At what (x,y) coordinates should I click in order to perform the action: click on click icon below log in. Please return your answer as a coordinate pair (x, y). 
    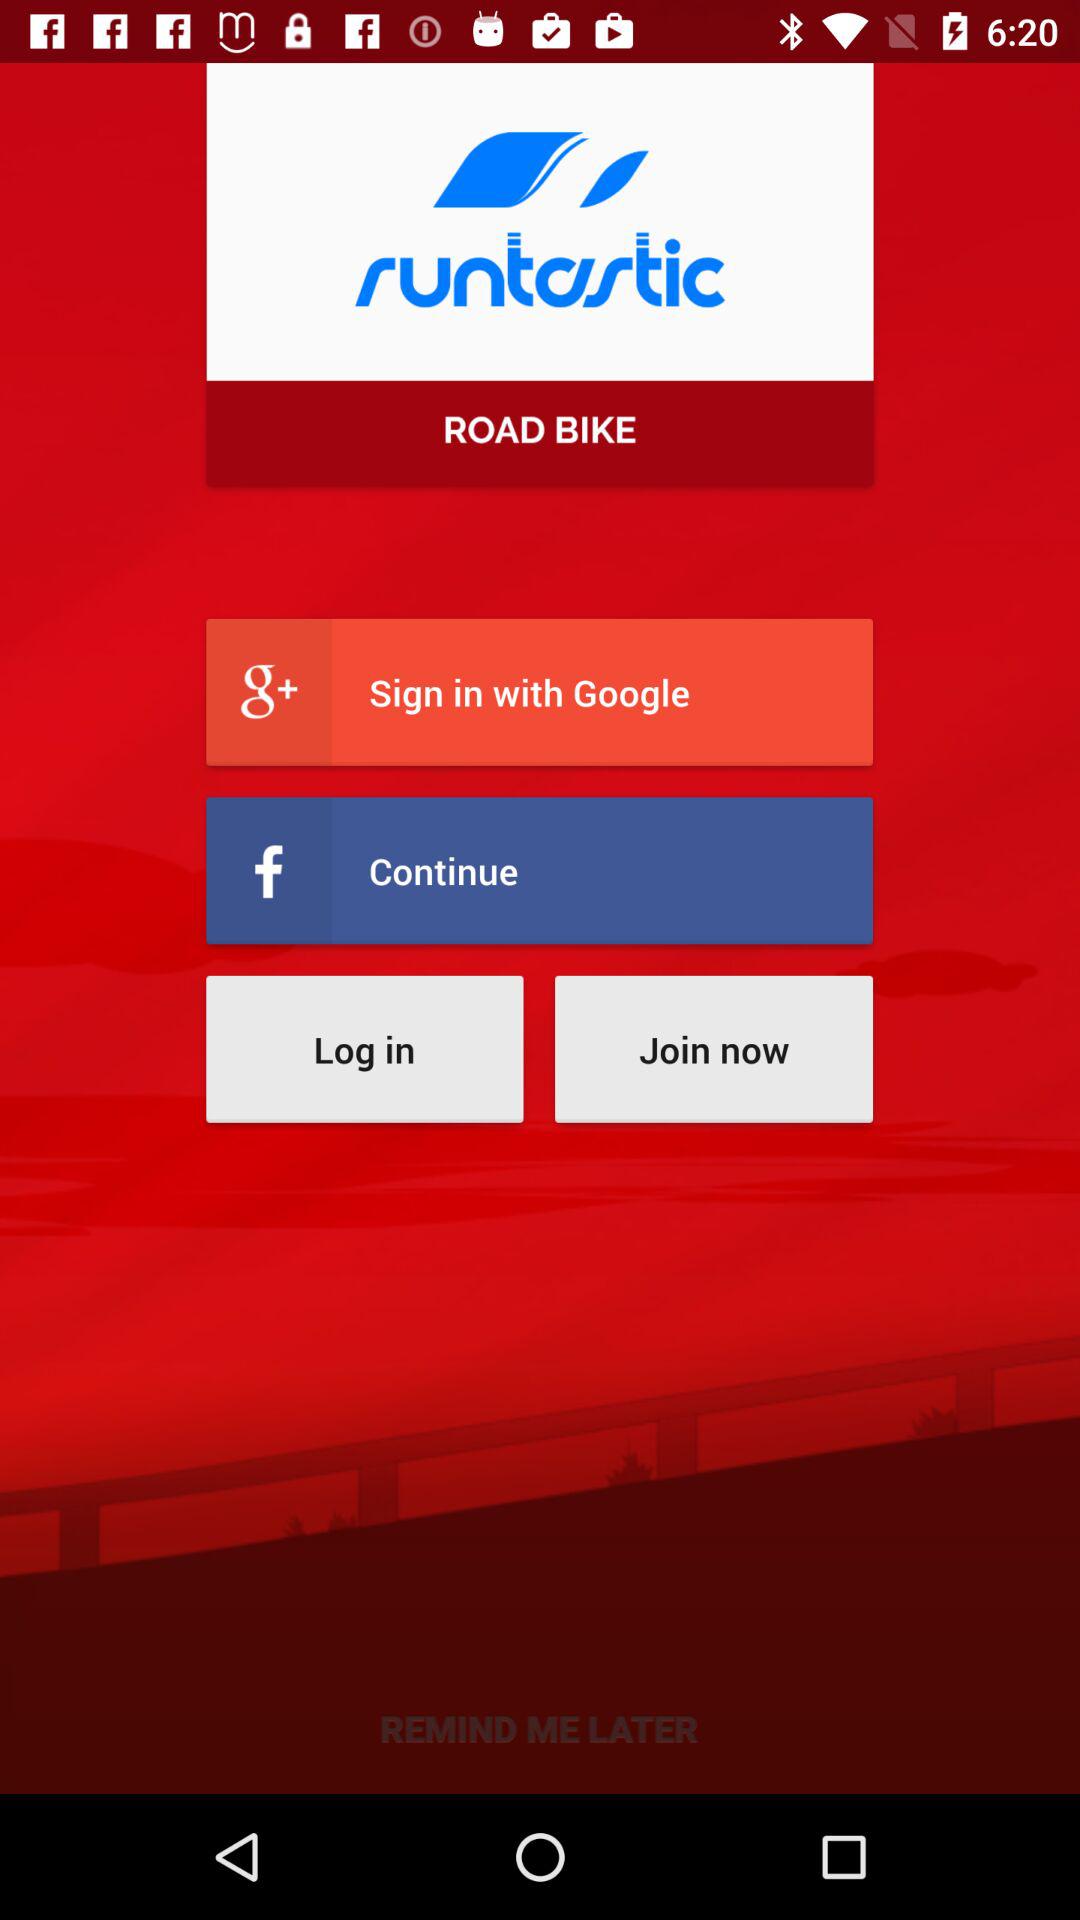
    Looking at the image, I should click on (540, 1726).